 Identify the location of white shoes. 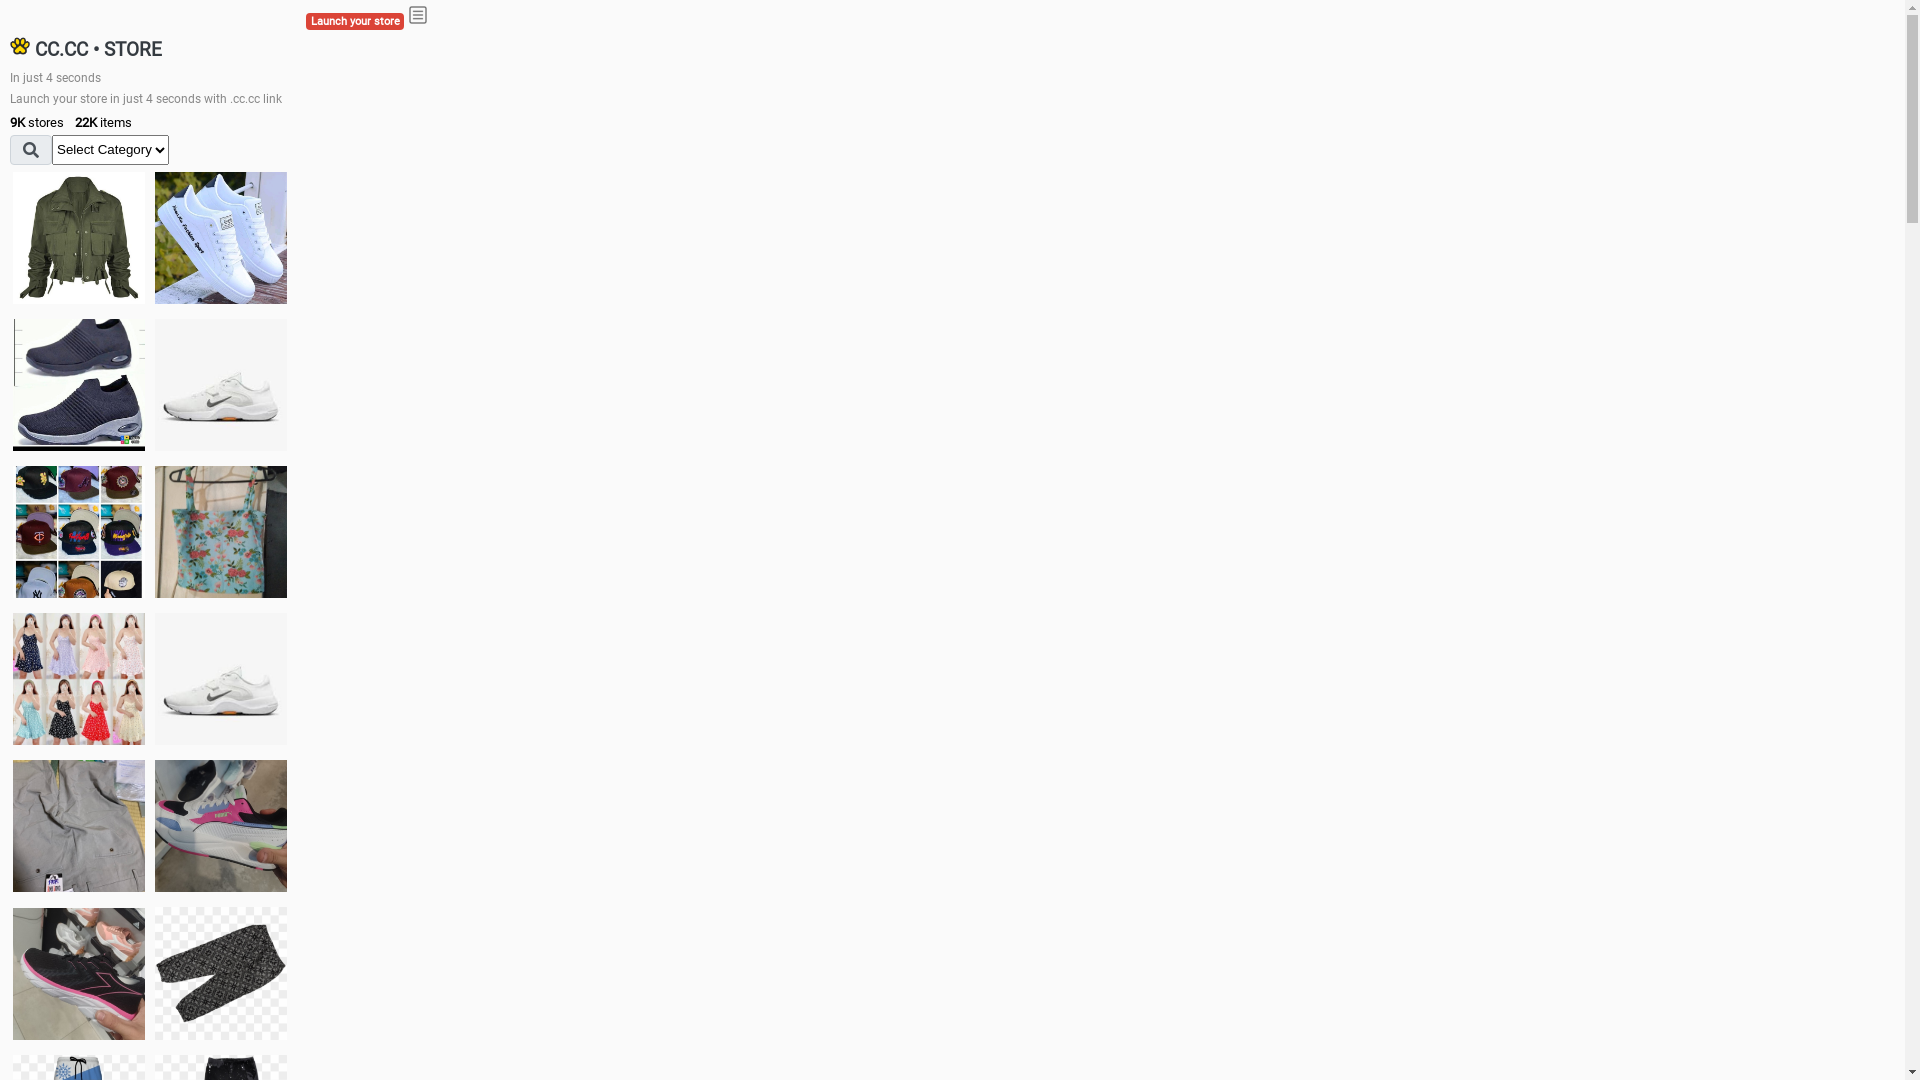
(221, 238).